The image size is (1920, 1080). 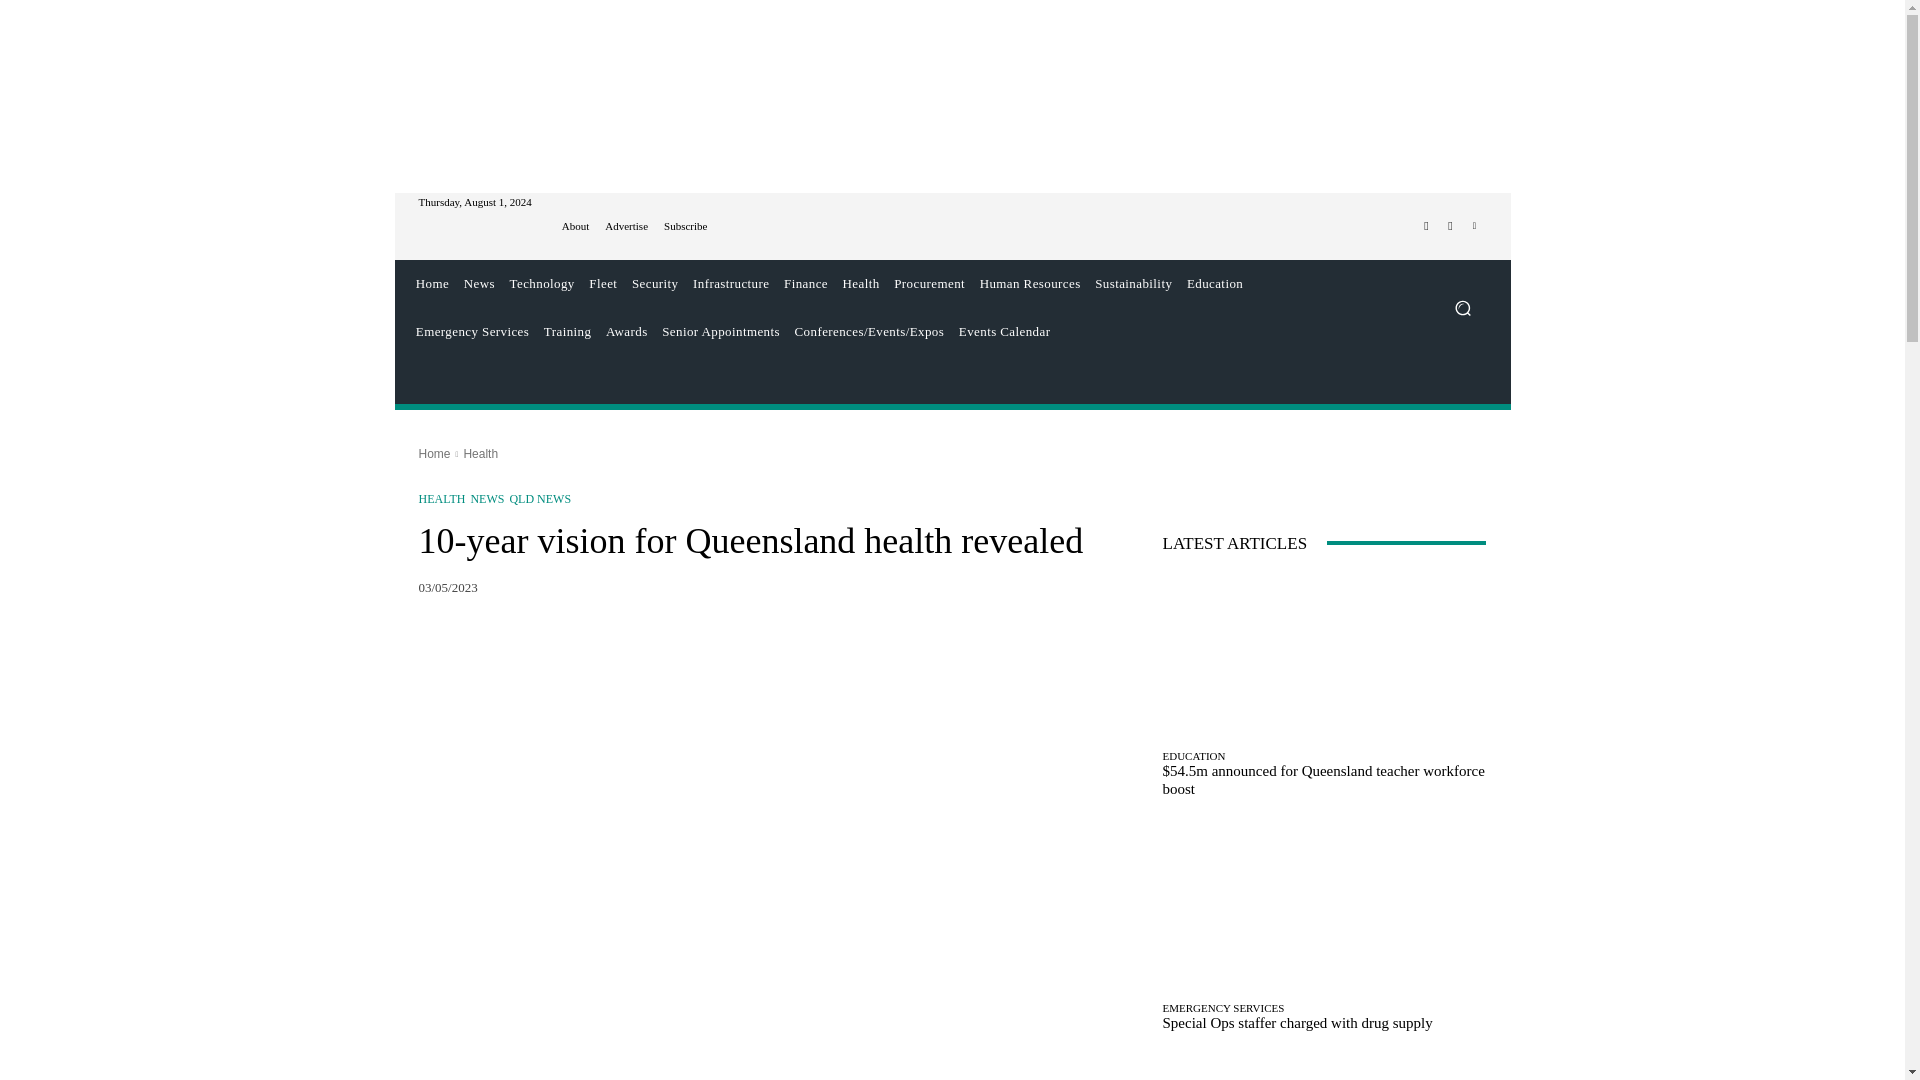 I want to click on Linkedin, so click(x=1474, y=225).